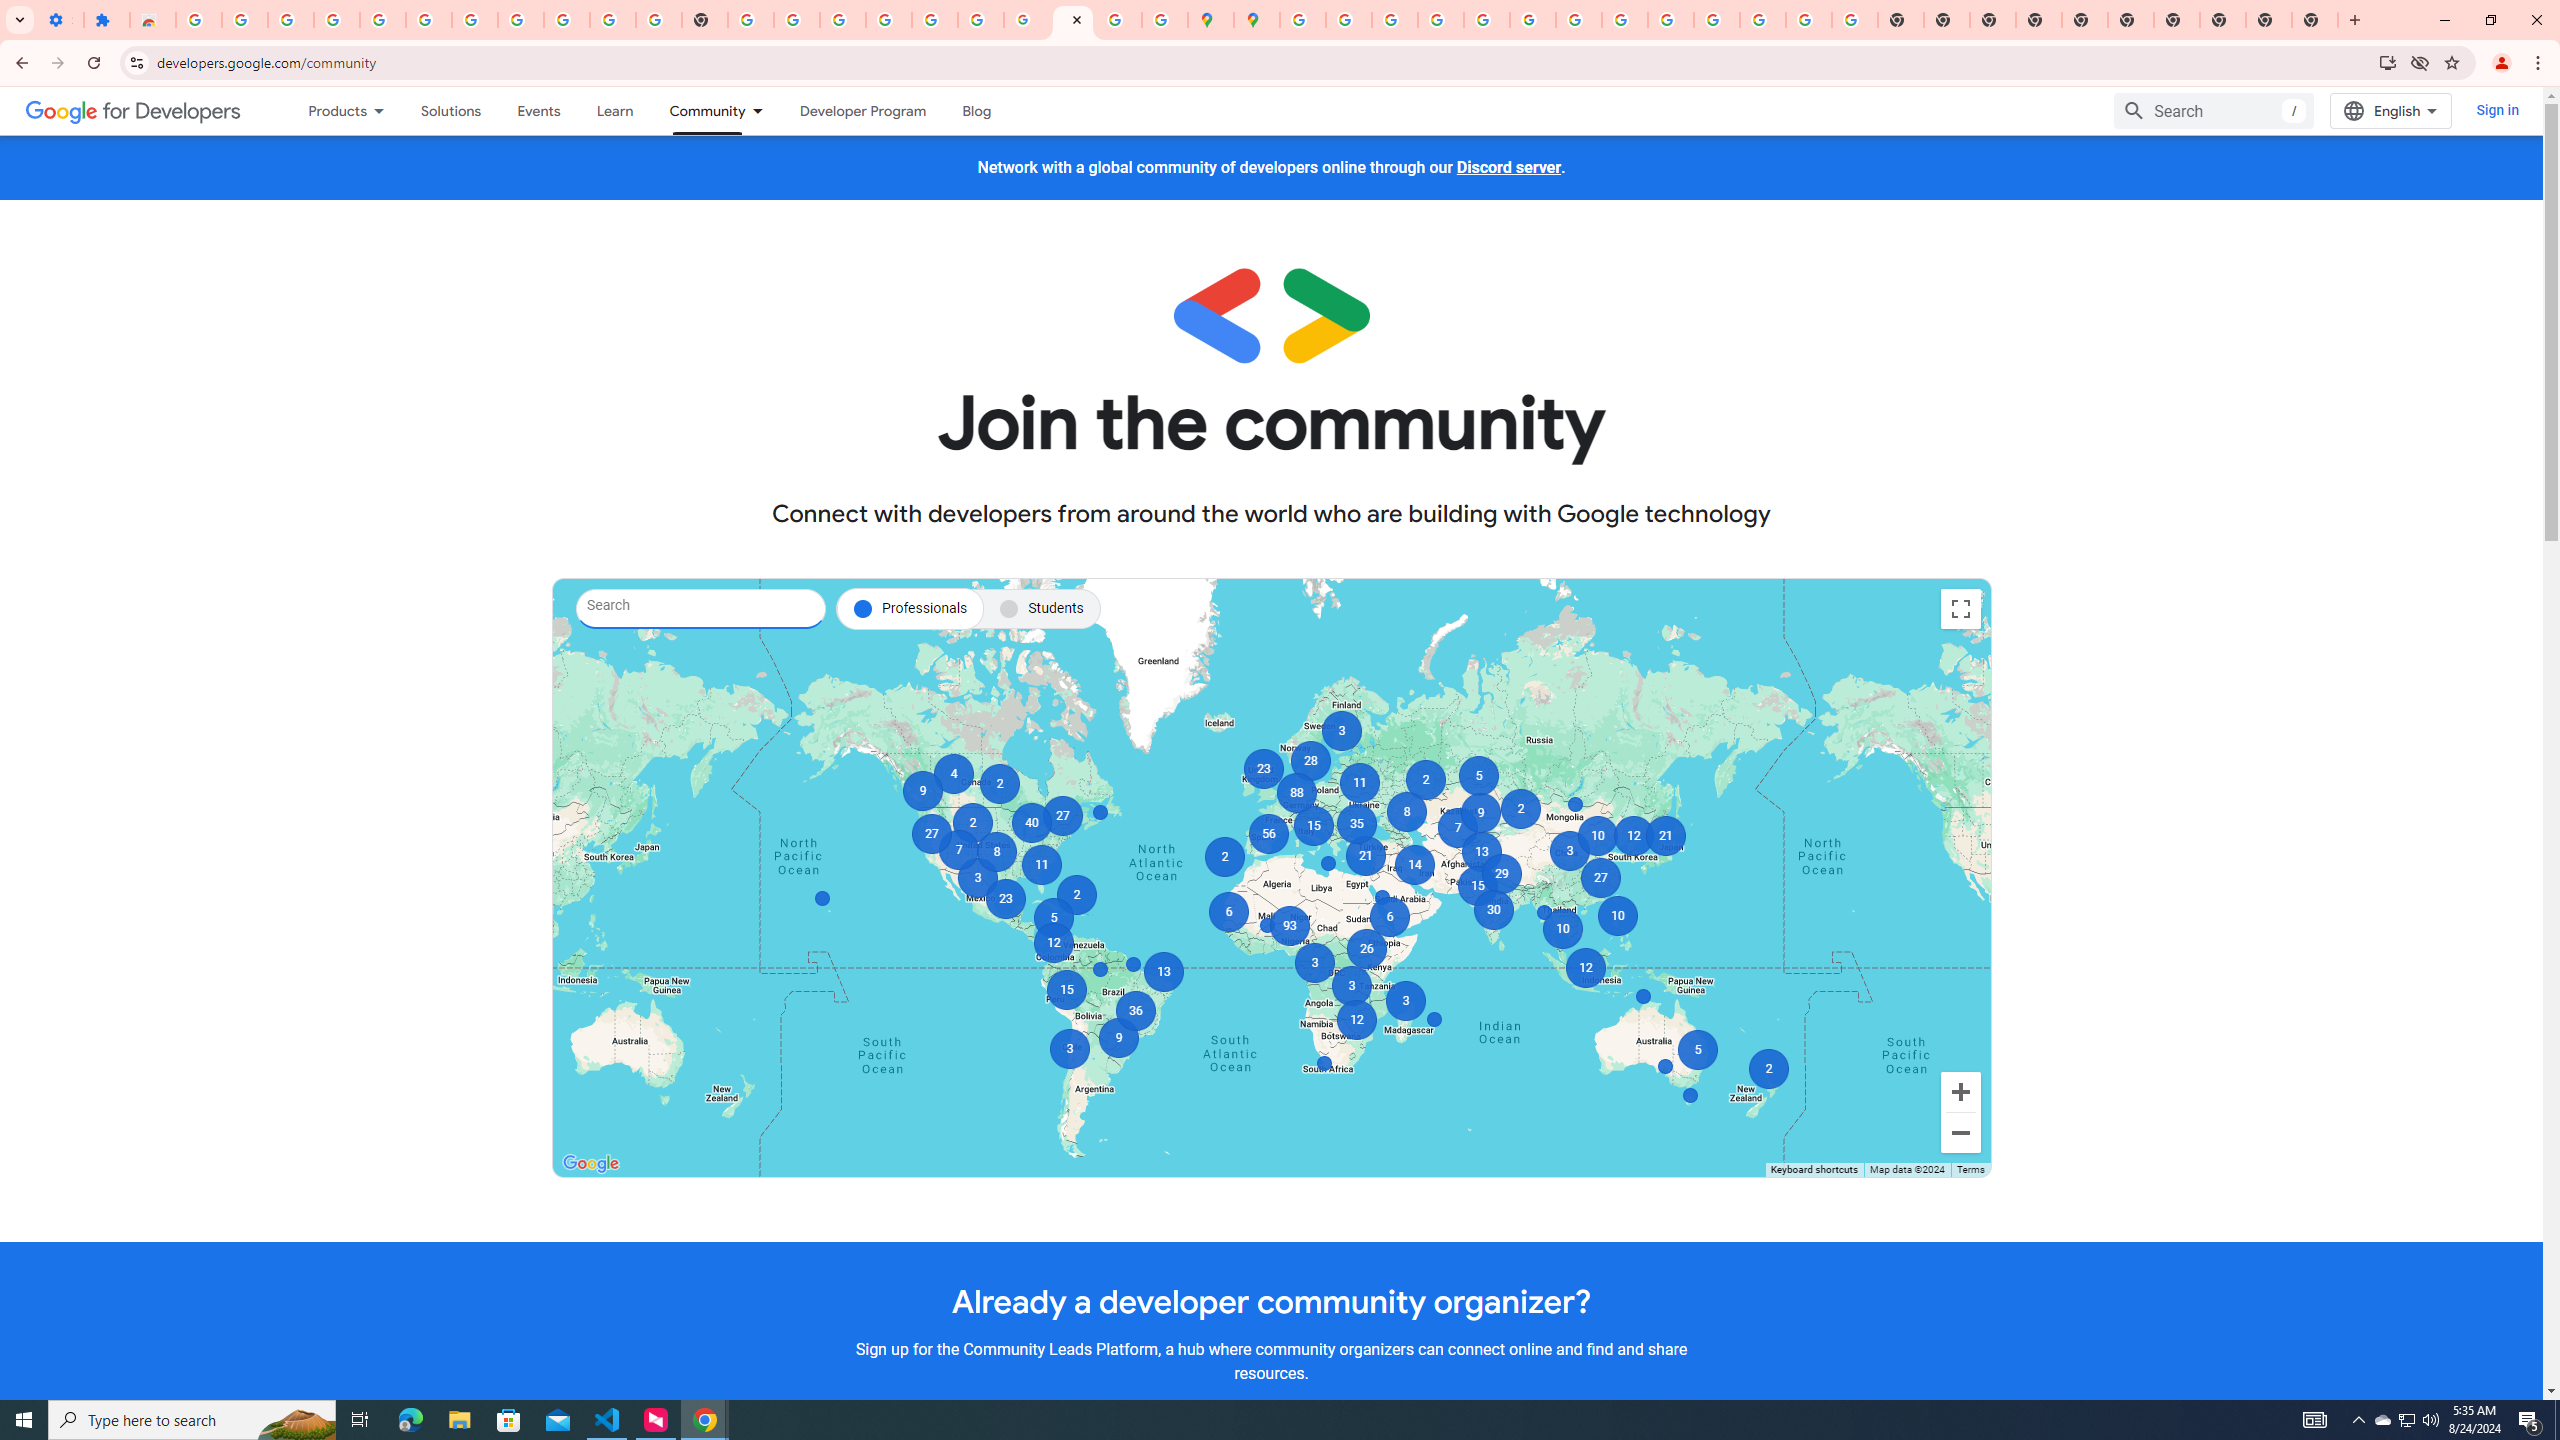 This screenshot has width=2560, height=1440. I want to click on Reviews: Helix Fruit Jump Arcade Game, so click(152, 20).